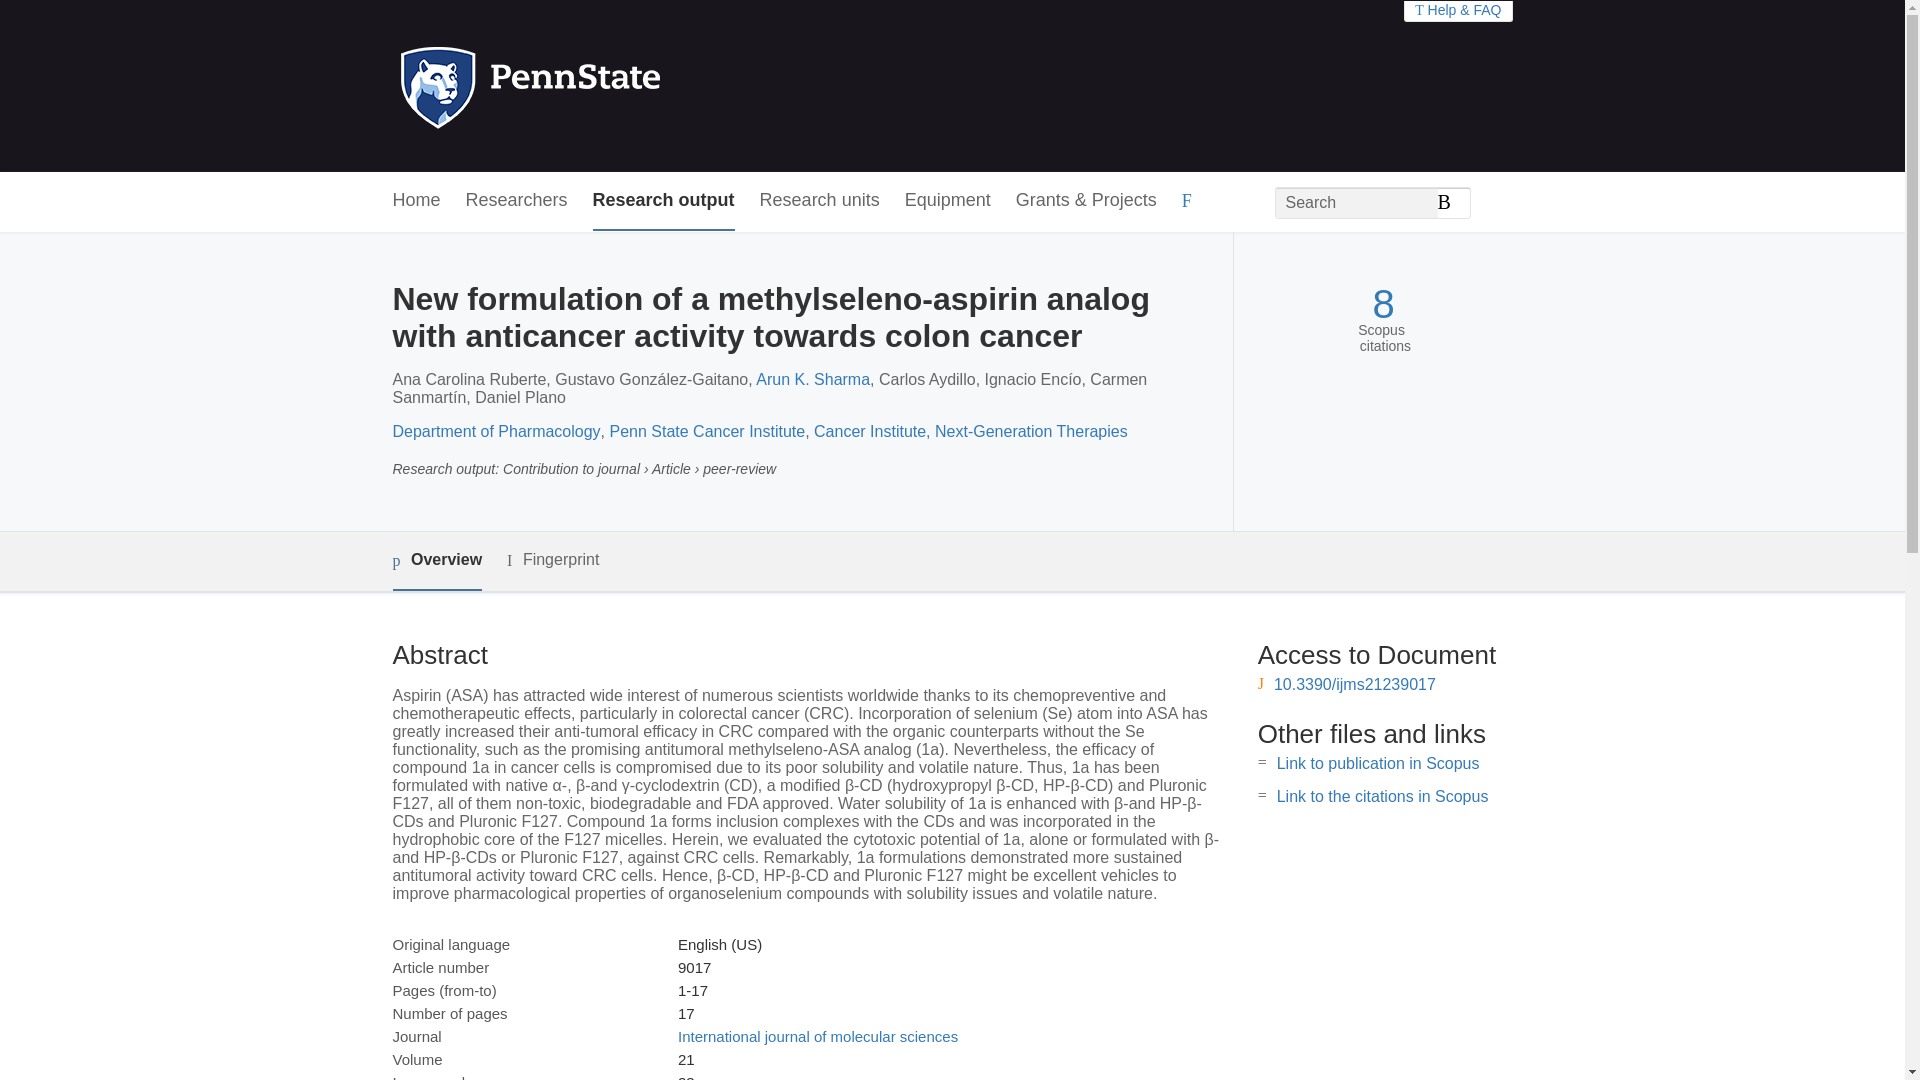  I want to click on Penn State Home, so click(616, 86).